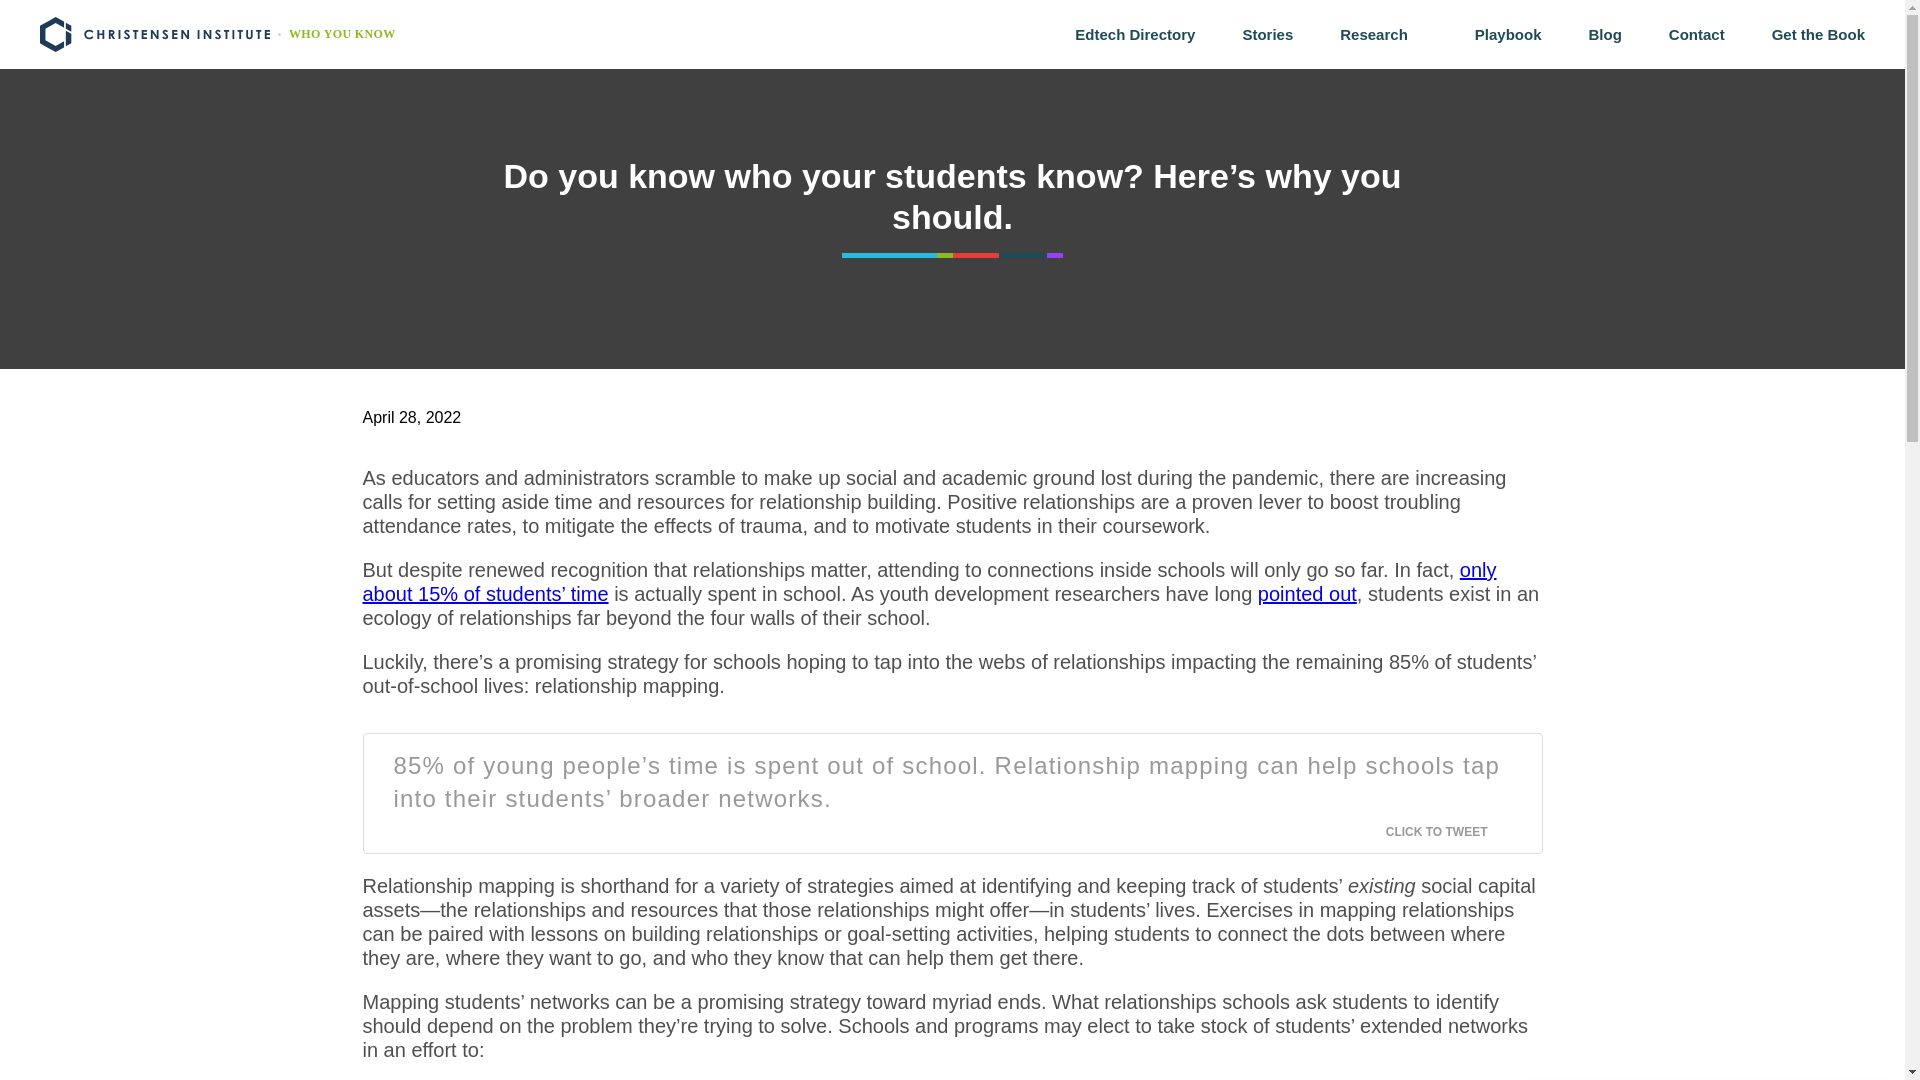  I want to click on Research, so click(1384, 34).